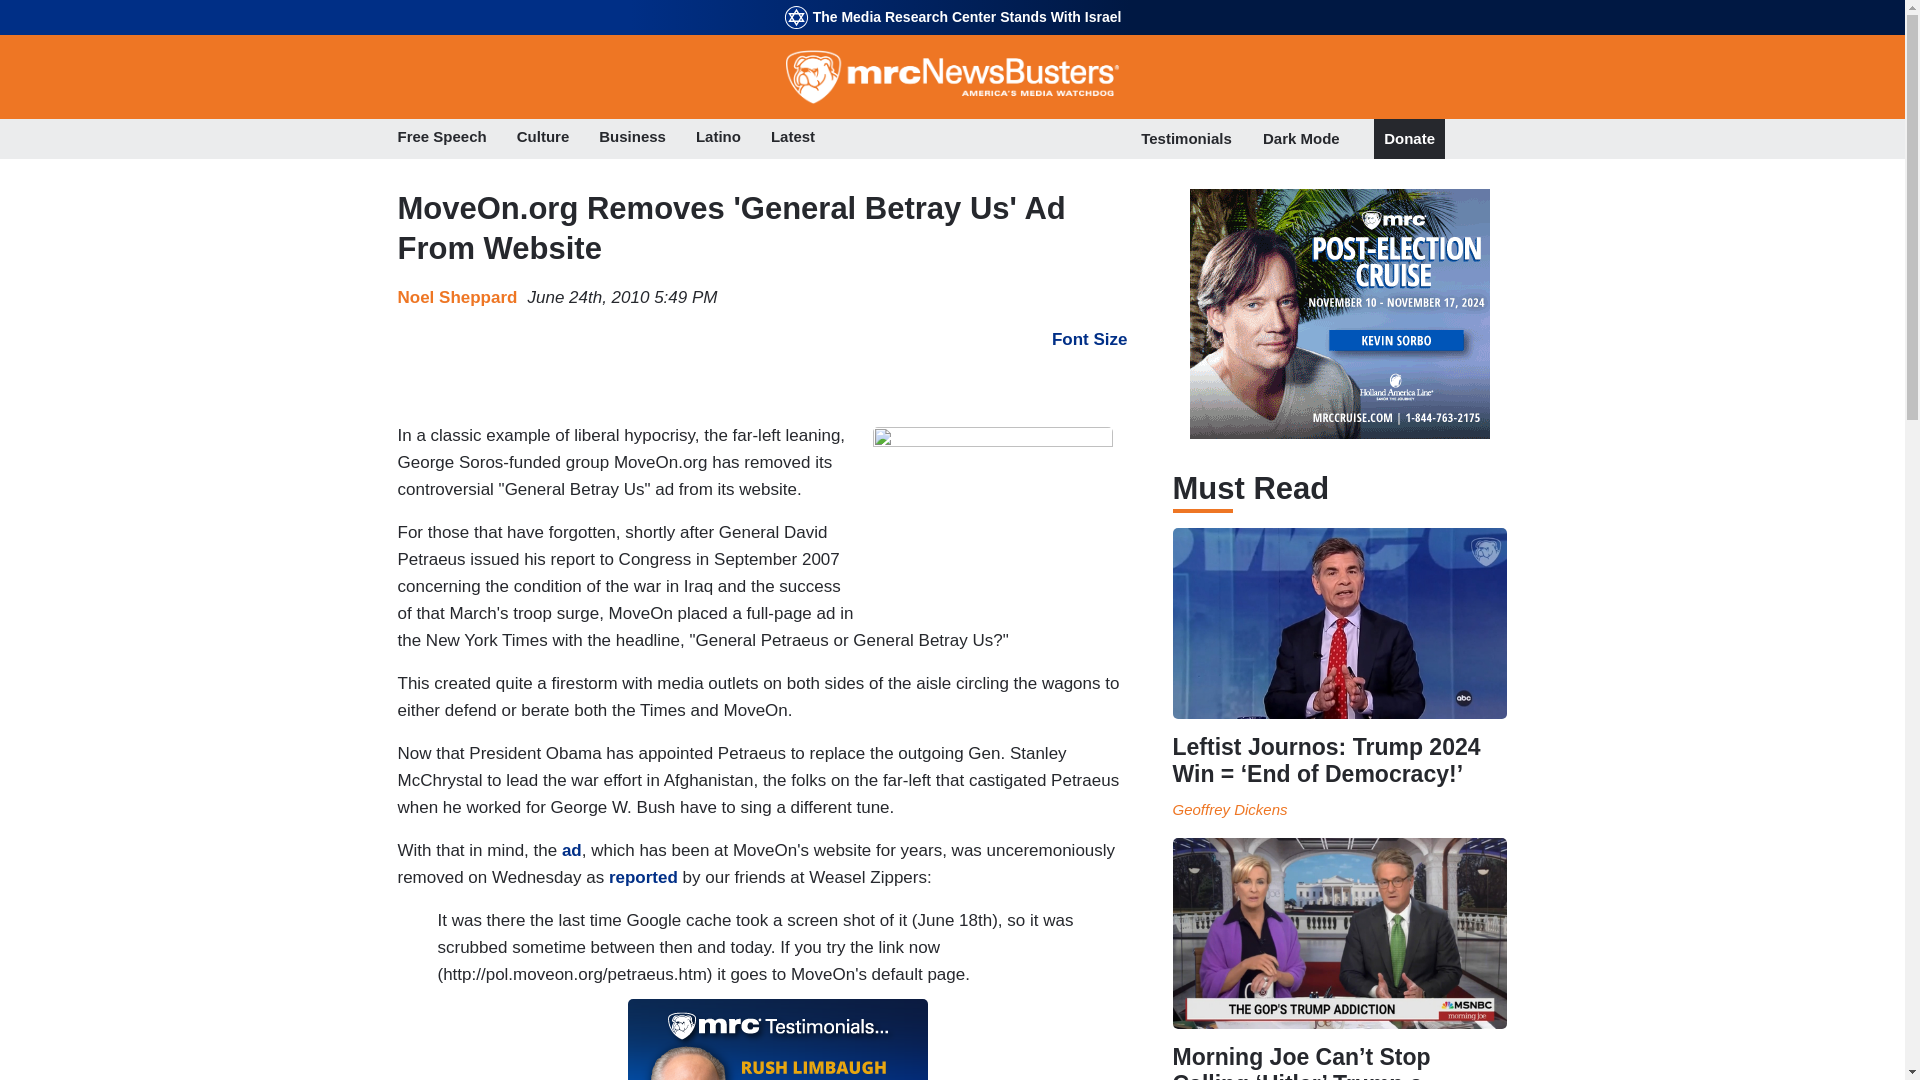 This screenshot has height=1080, width=1920. Describe the element at coordinates (718, 138) in the screenshot. I see `Latino` at that location.